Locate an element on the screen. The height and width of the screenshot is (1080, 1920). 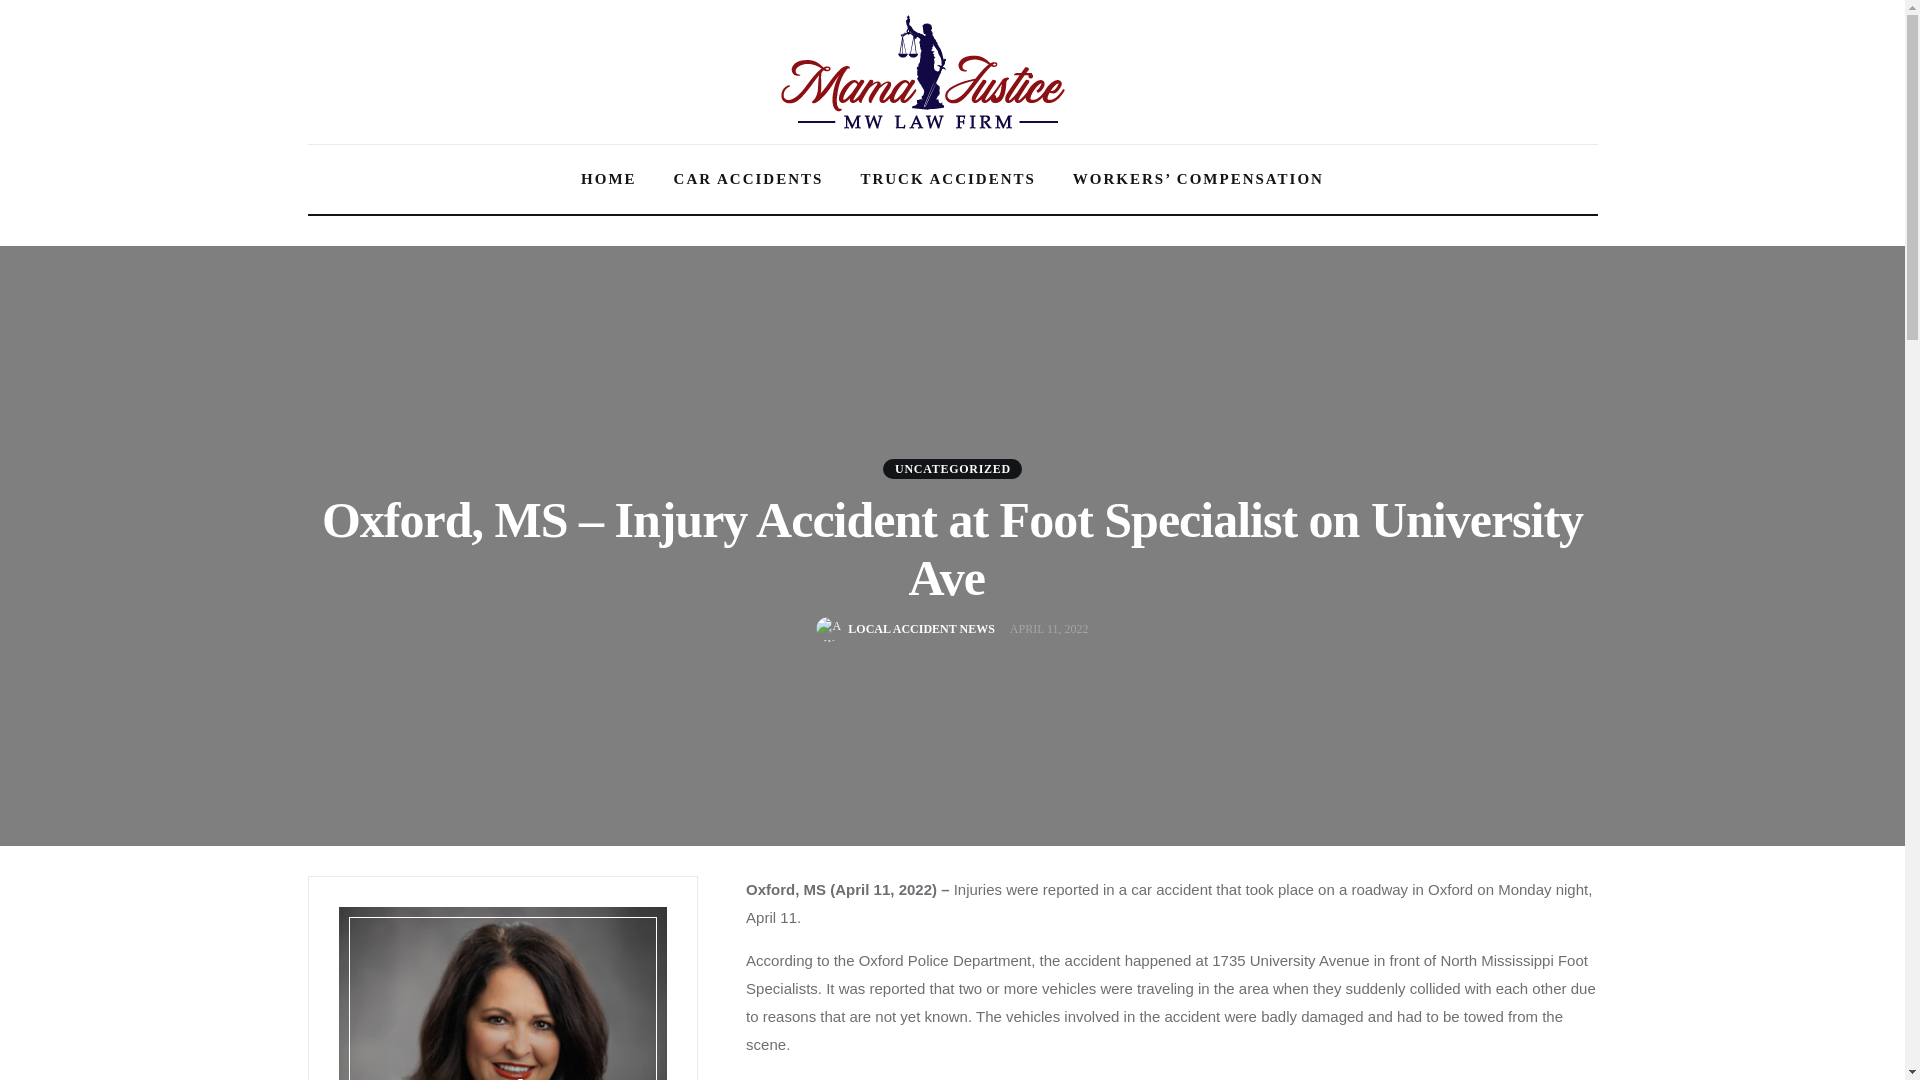
LOCAL ACCIDENT NEWS is located at coordinates (905, 628).